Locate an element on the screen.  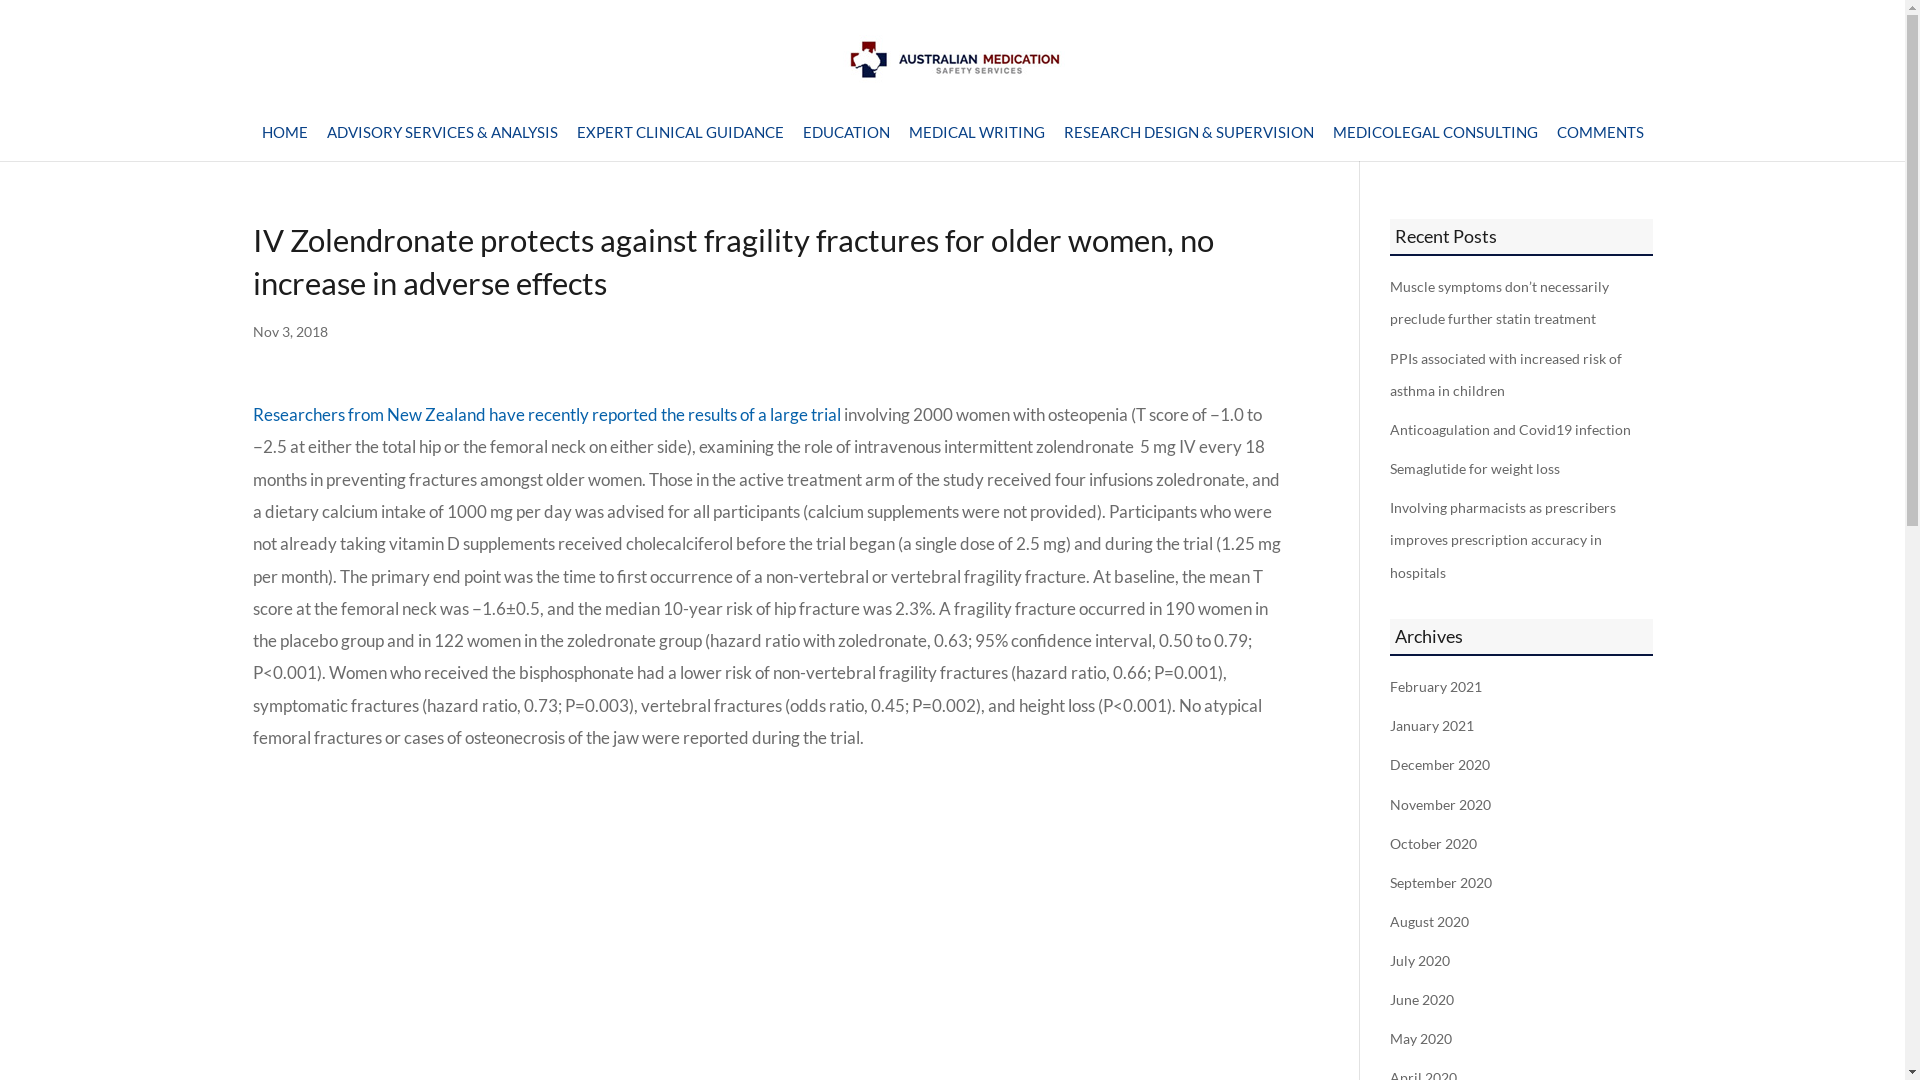
MEDICOLEGAL CONSULTING is located at coordinates (1434, 143).